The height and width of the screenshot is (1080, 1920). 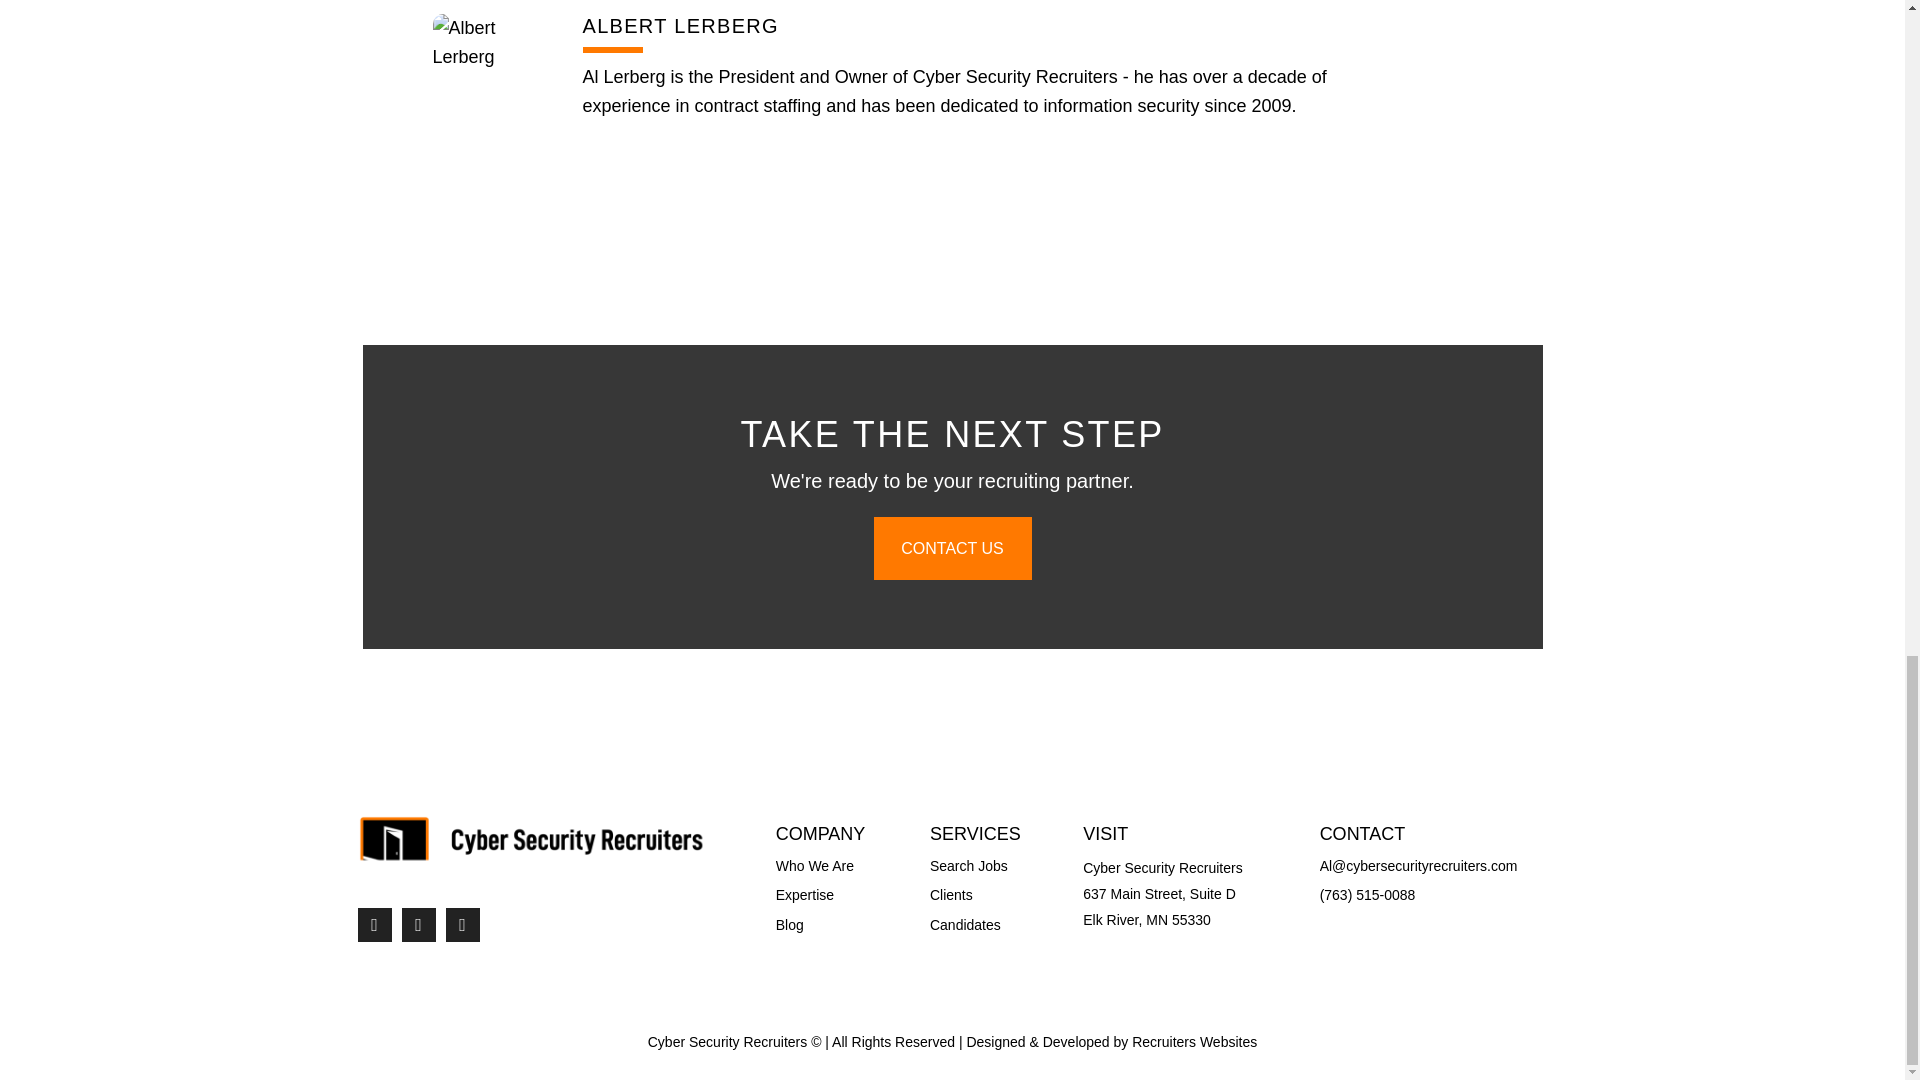 I want to click on CONTACT US, so click(x=952, y=549).